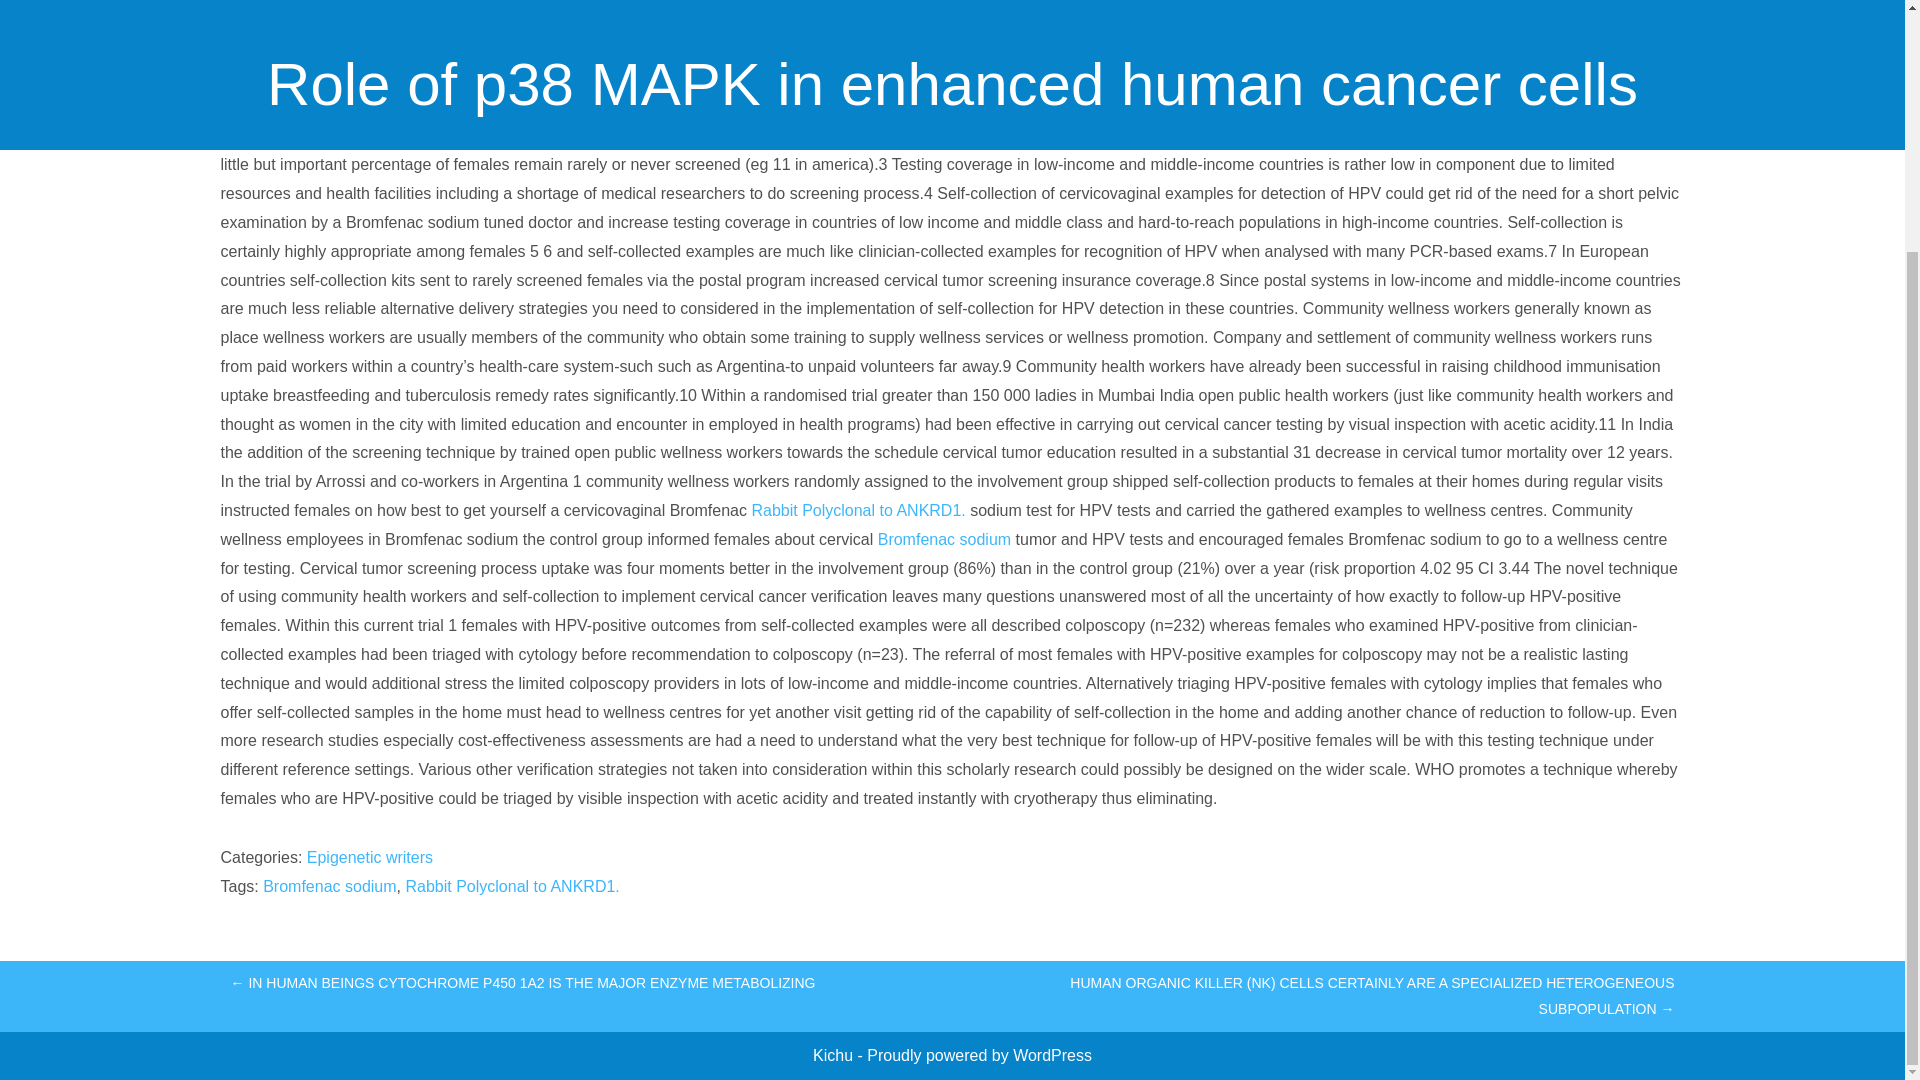 Image resolution: width=1920 pixels, height=1080 pixels. I want to click on Kichu, so click(834, 1054).